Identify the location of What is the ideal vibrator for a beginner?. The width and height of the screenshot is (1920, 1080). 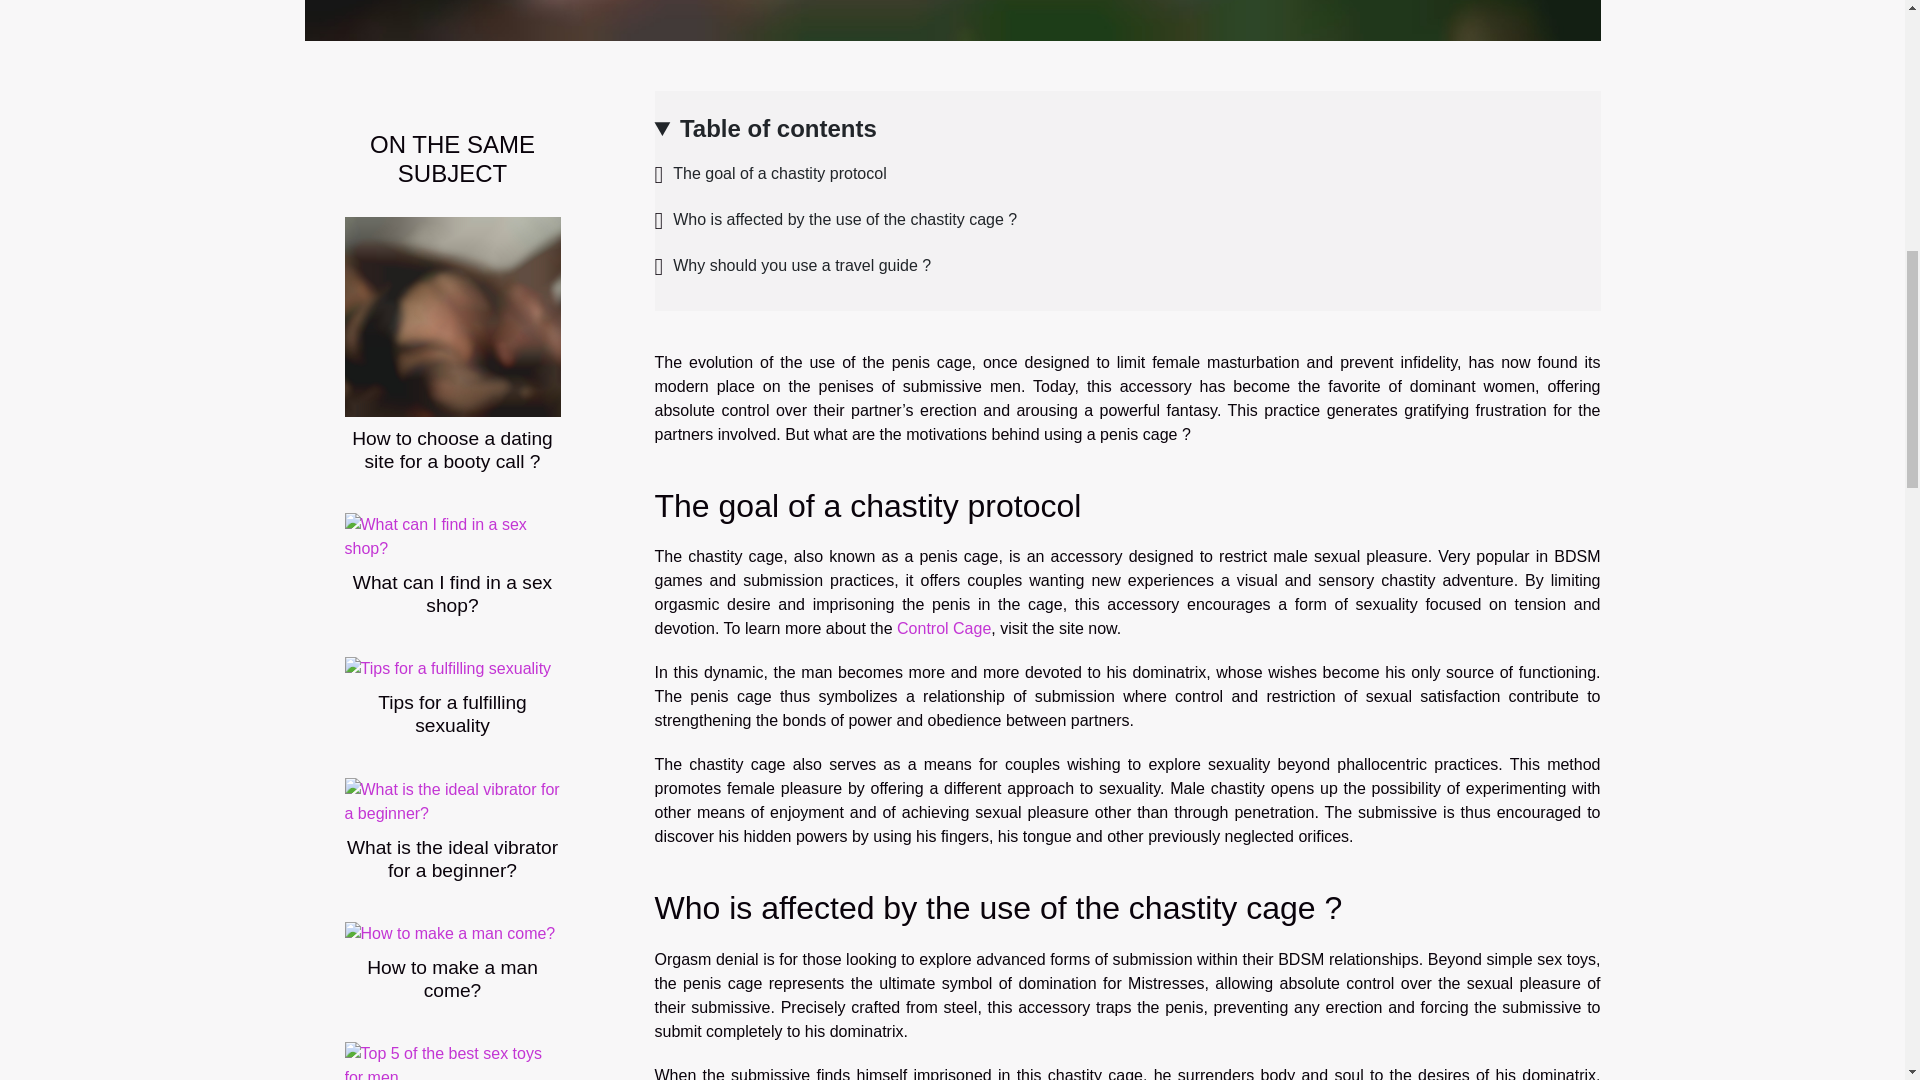
(452, 858).